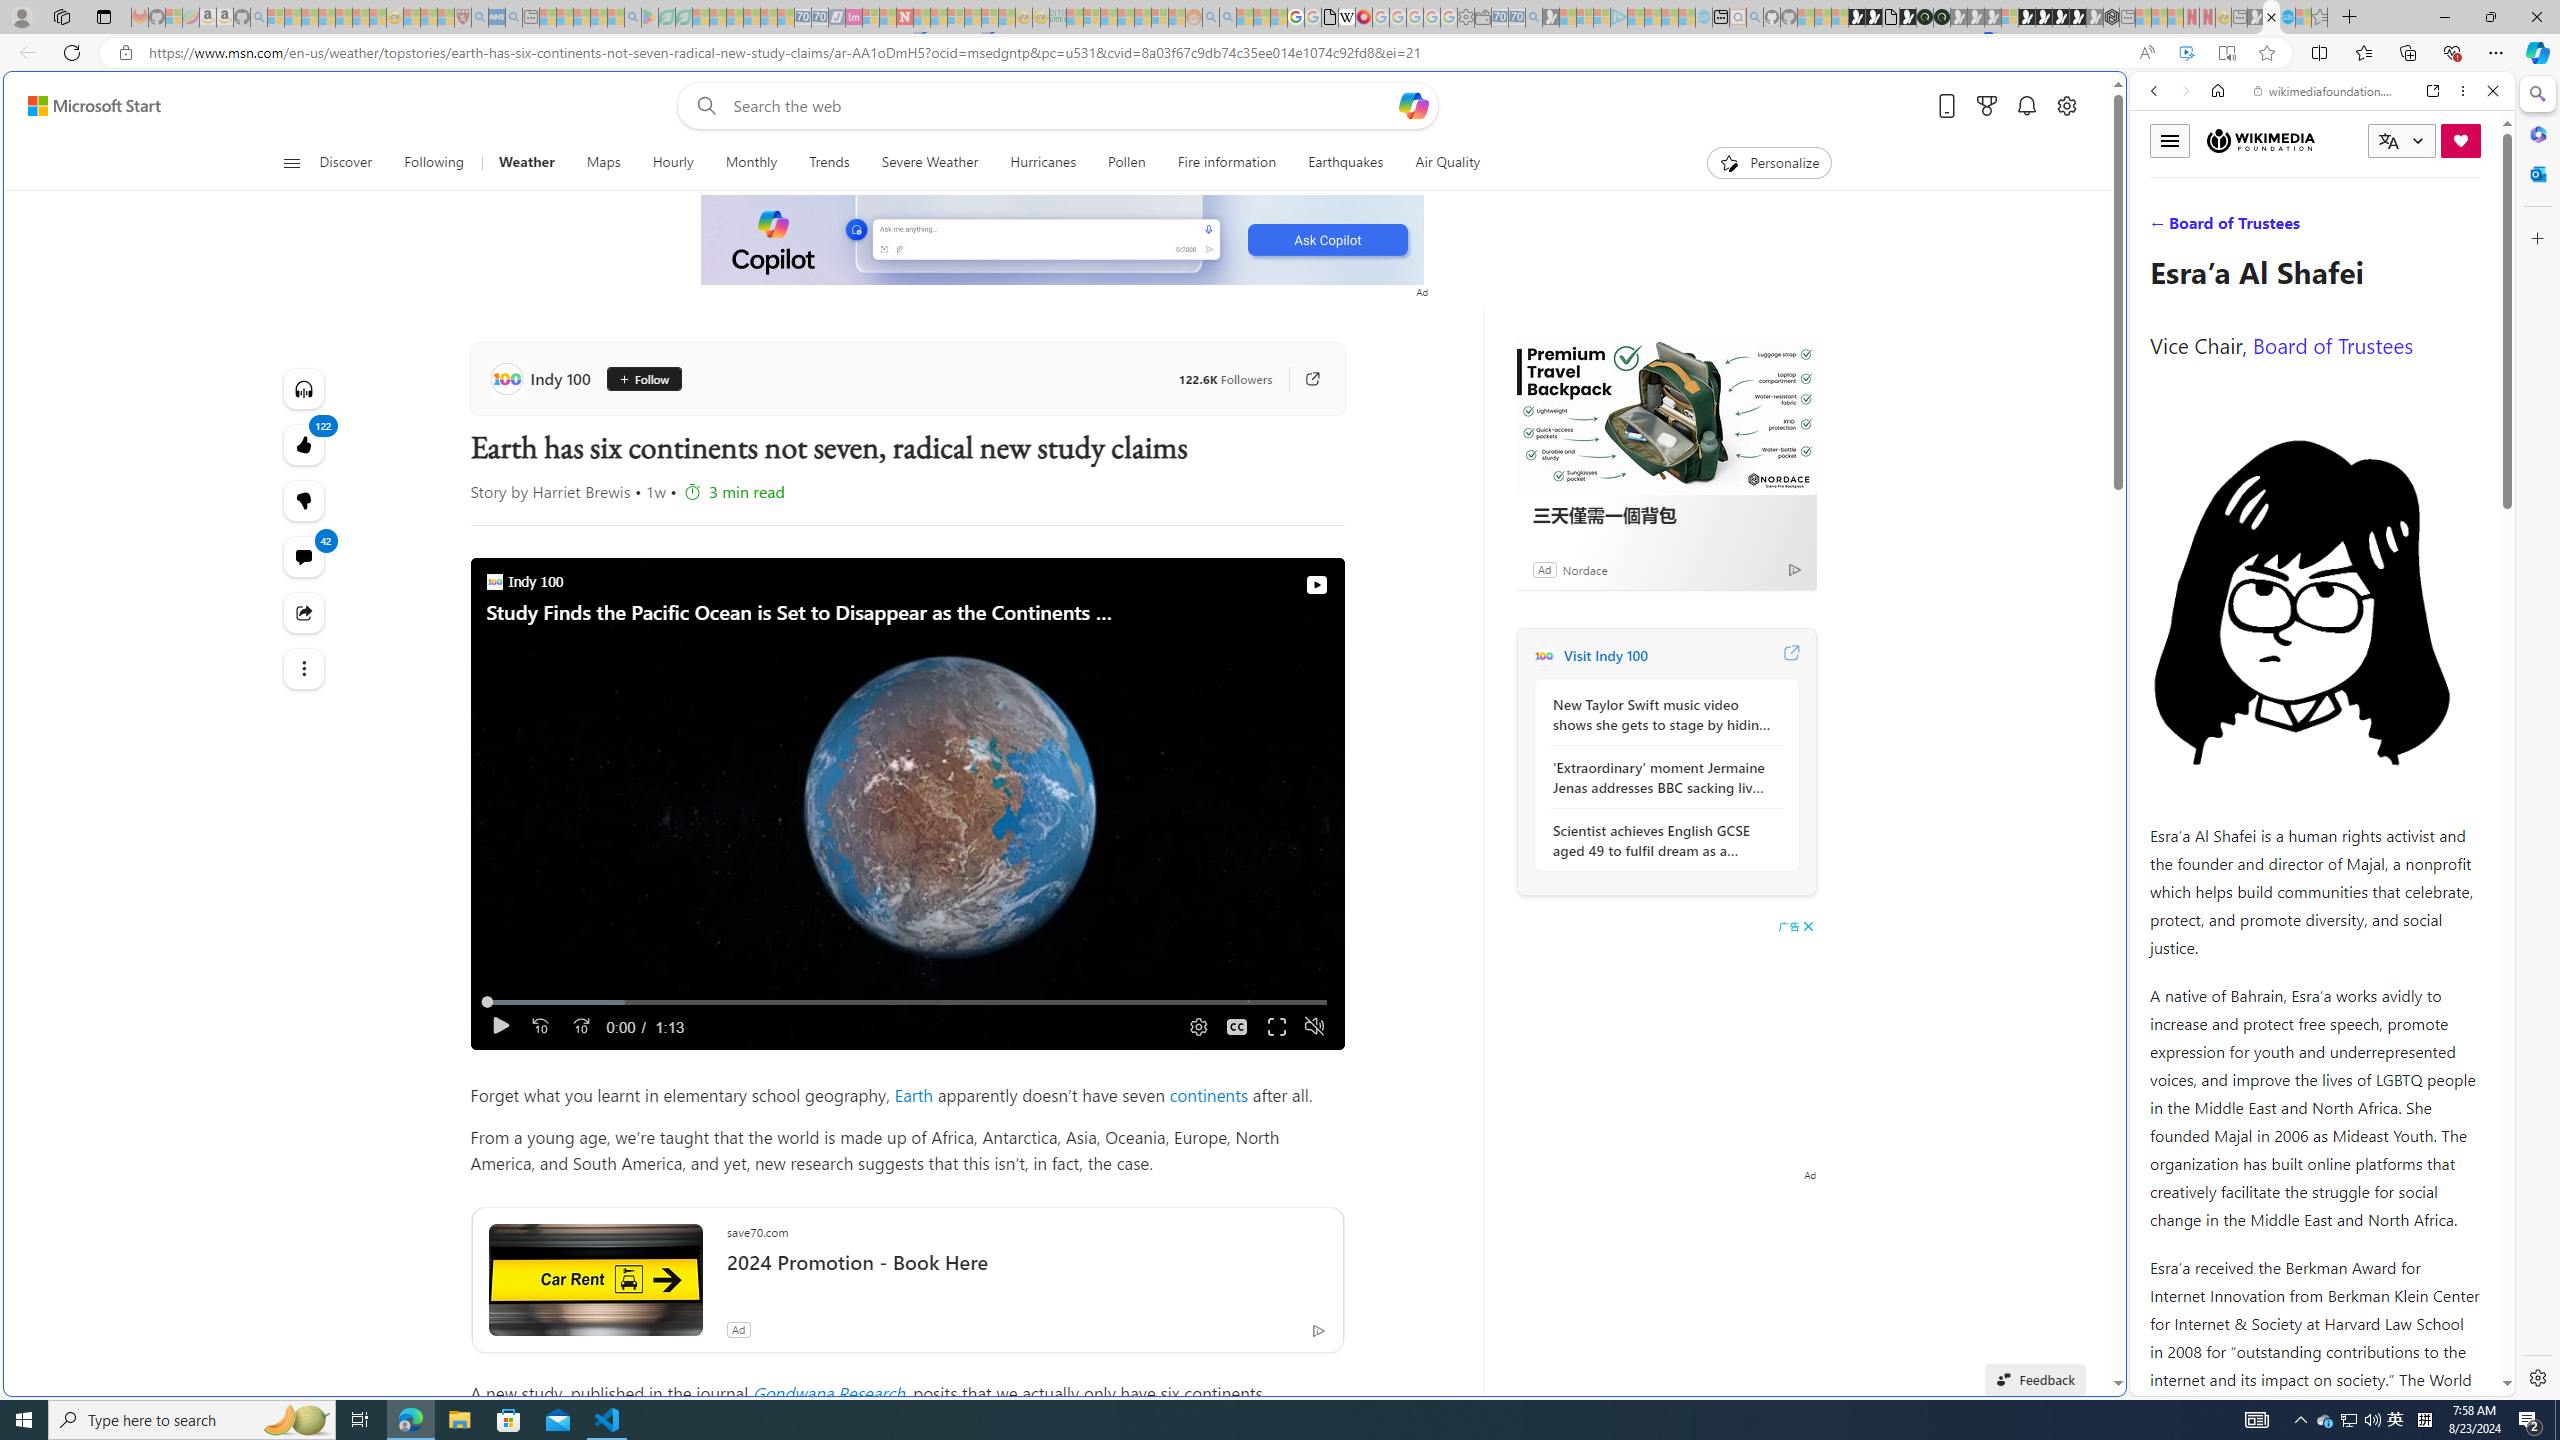  Describe the element at coordinates (1807, 926) in the screenshot. I see `AutomationID: cbb` at that location.